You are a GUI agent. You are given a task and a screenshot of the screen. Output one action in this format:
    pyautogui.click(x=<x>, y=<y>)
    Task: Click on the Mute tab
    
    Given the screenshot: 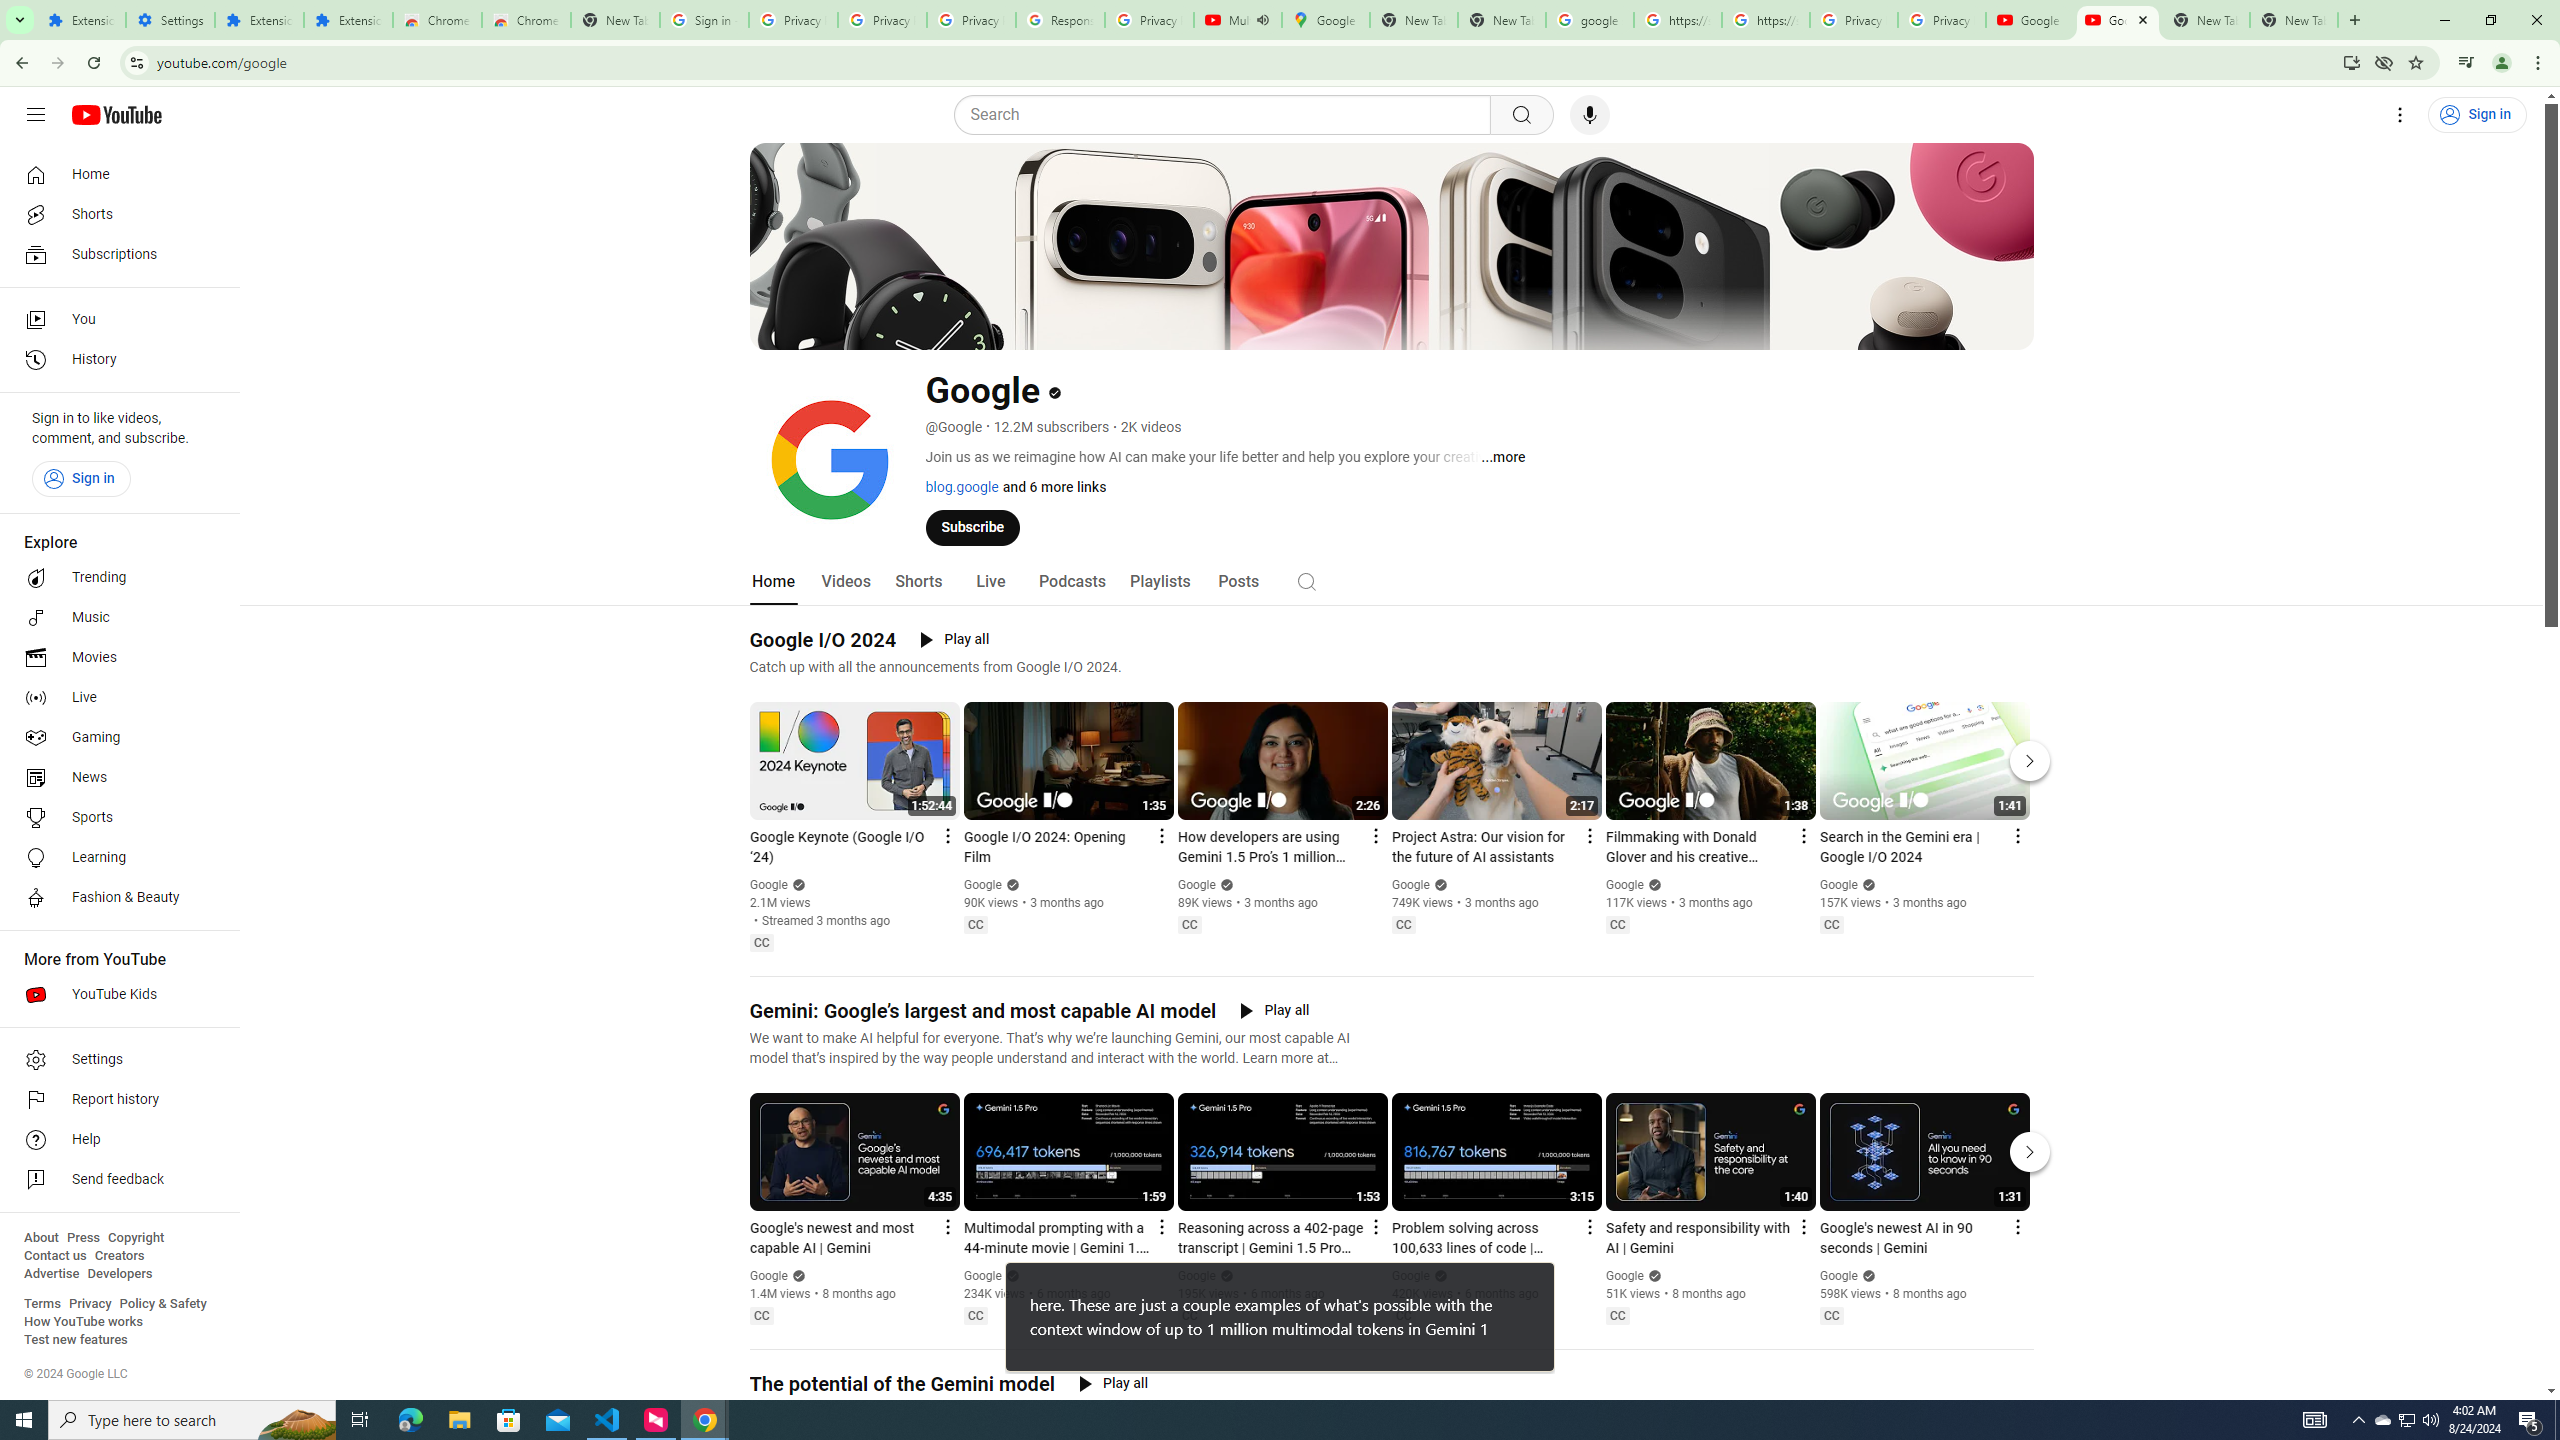 What is the action you would take?
    pyautogui.click(x=1262, y=19)
    